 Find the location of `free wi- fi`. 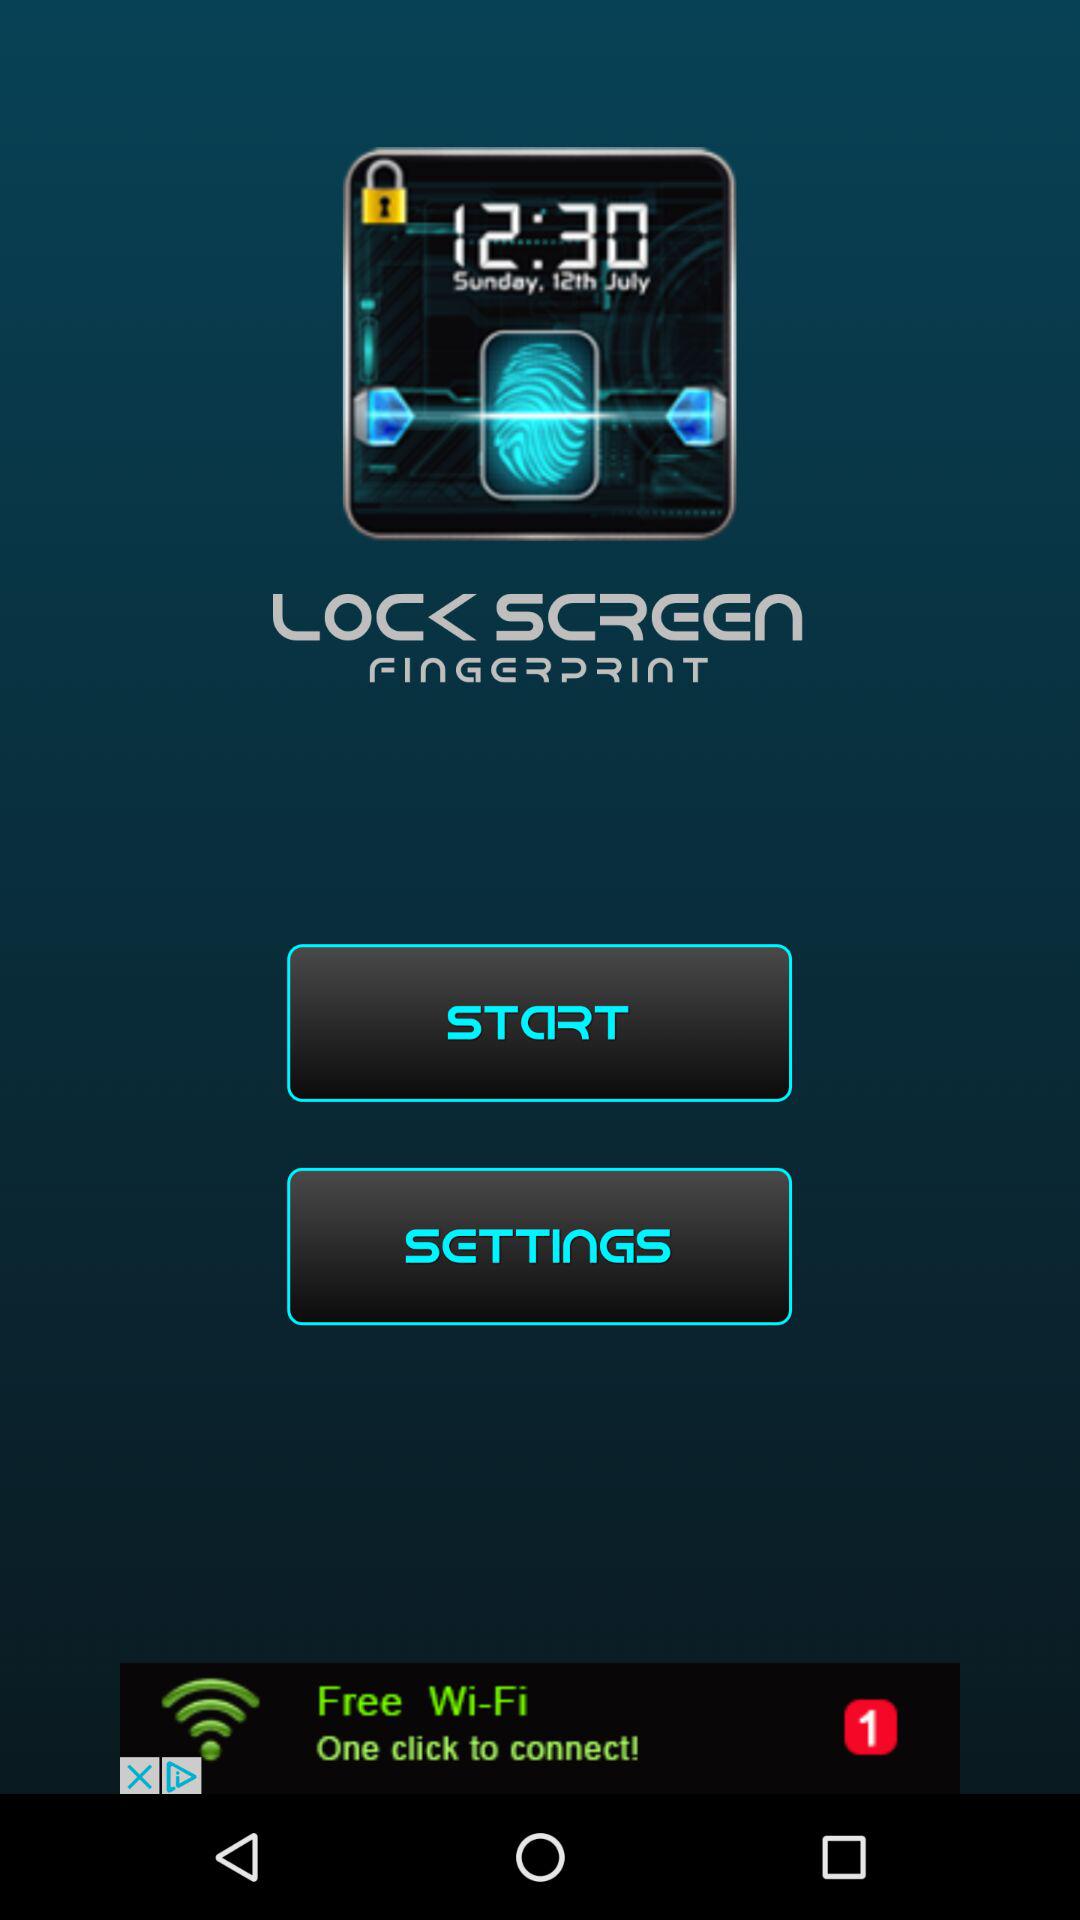

free wi- fi is located at coordinates (540, 1728).